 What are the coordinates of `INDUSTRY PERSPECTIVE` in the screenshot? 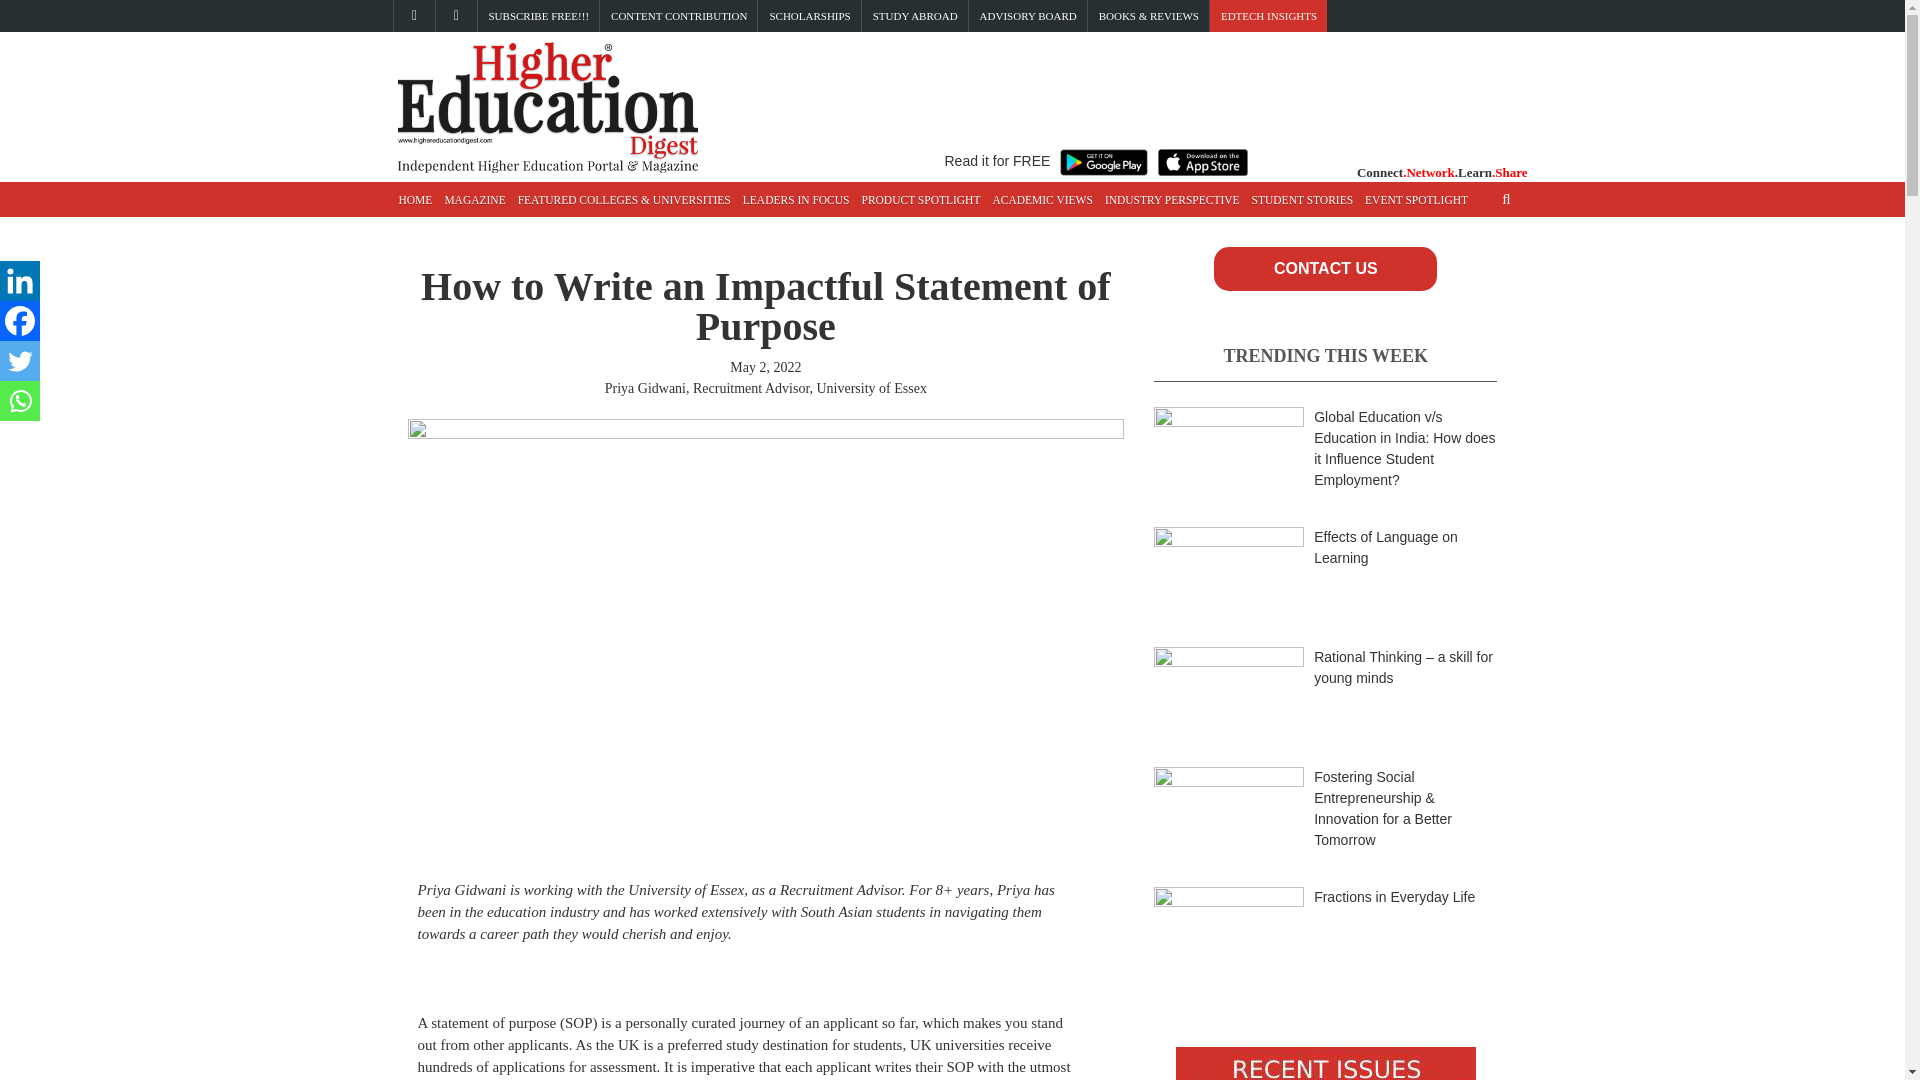 It's located at (1172, 200).